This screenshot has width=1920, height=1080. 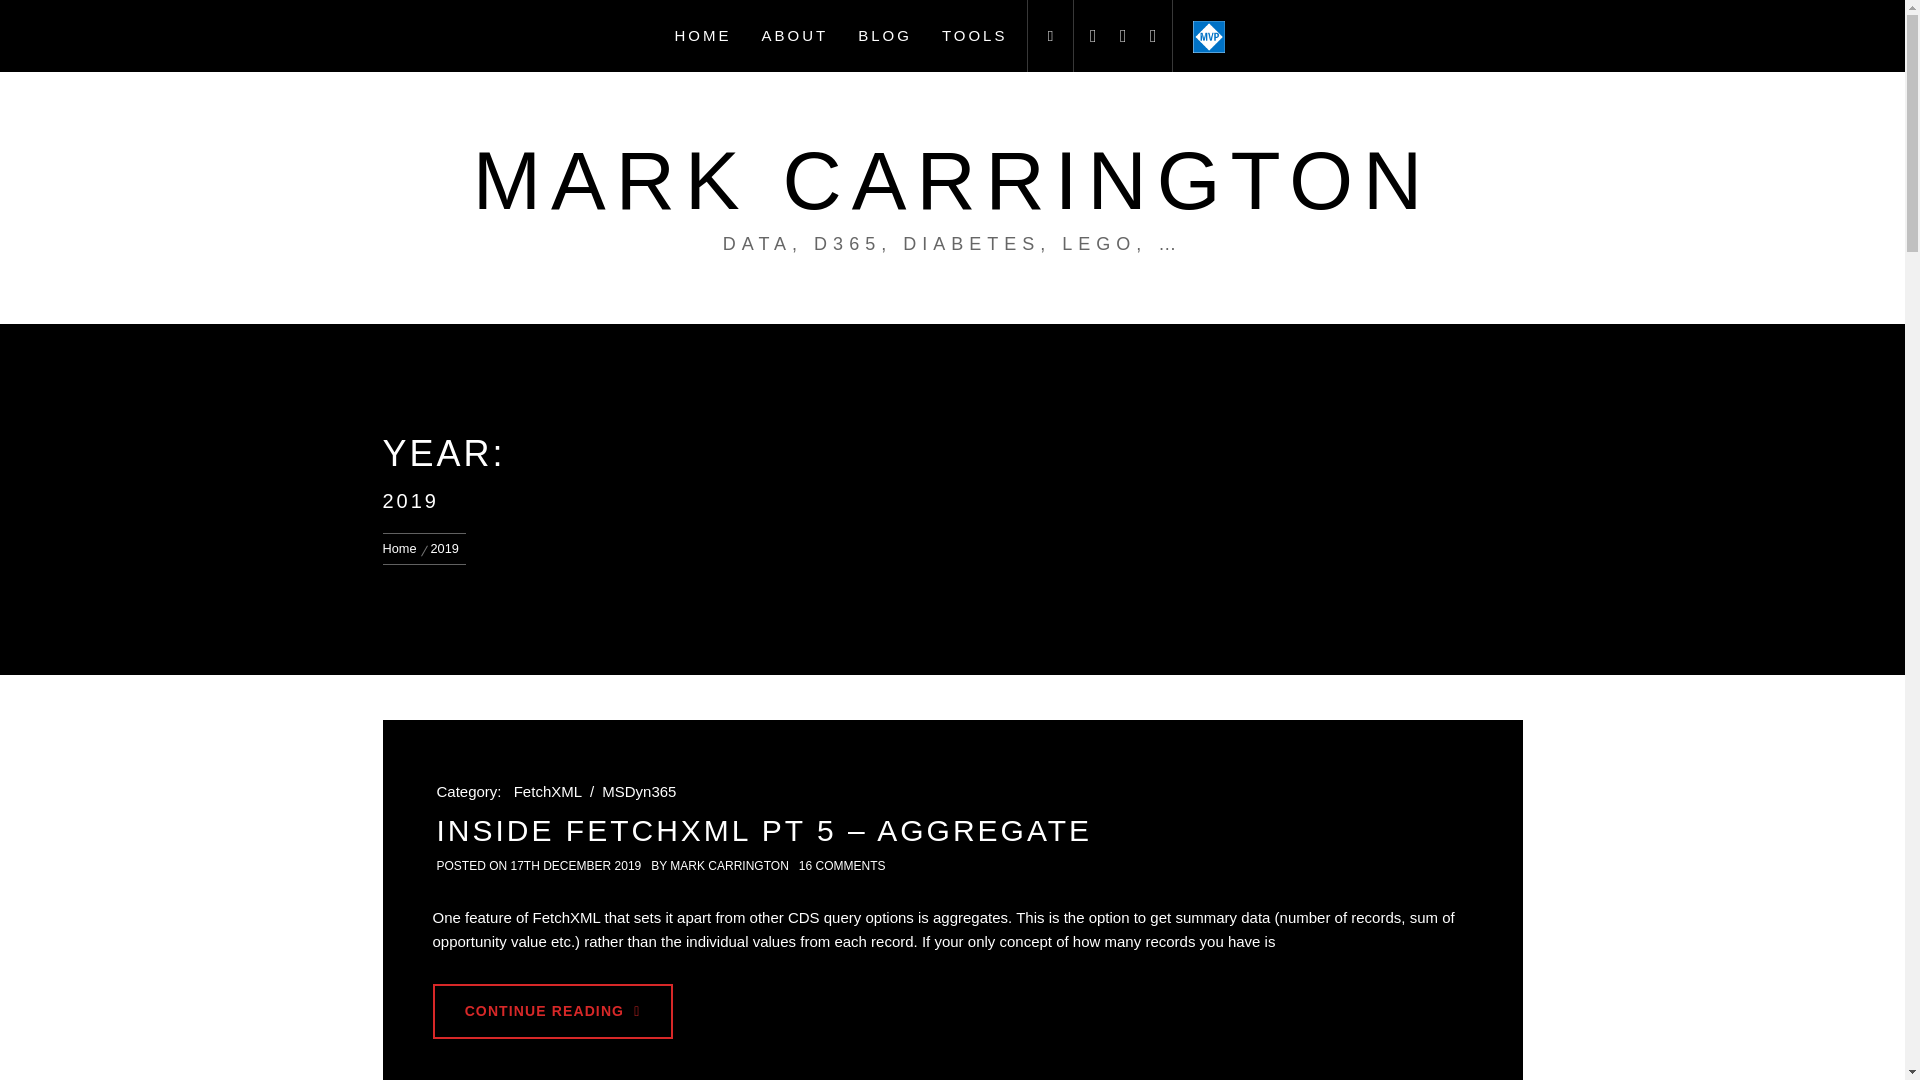 I want to click on FetchXML, so click(x=548, y=791).